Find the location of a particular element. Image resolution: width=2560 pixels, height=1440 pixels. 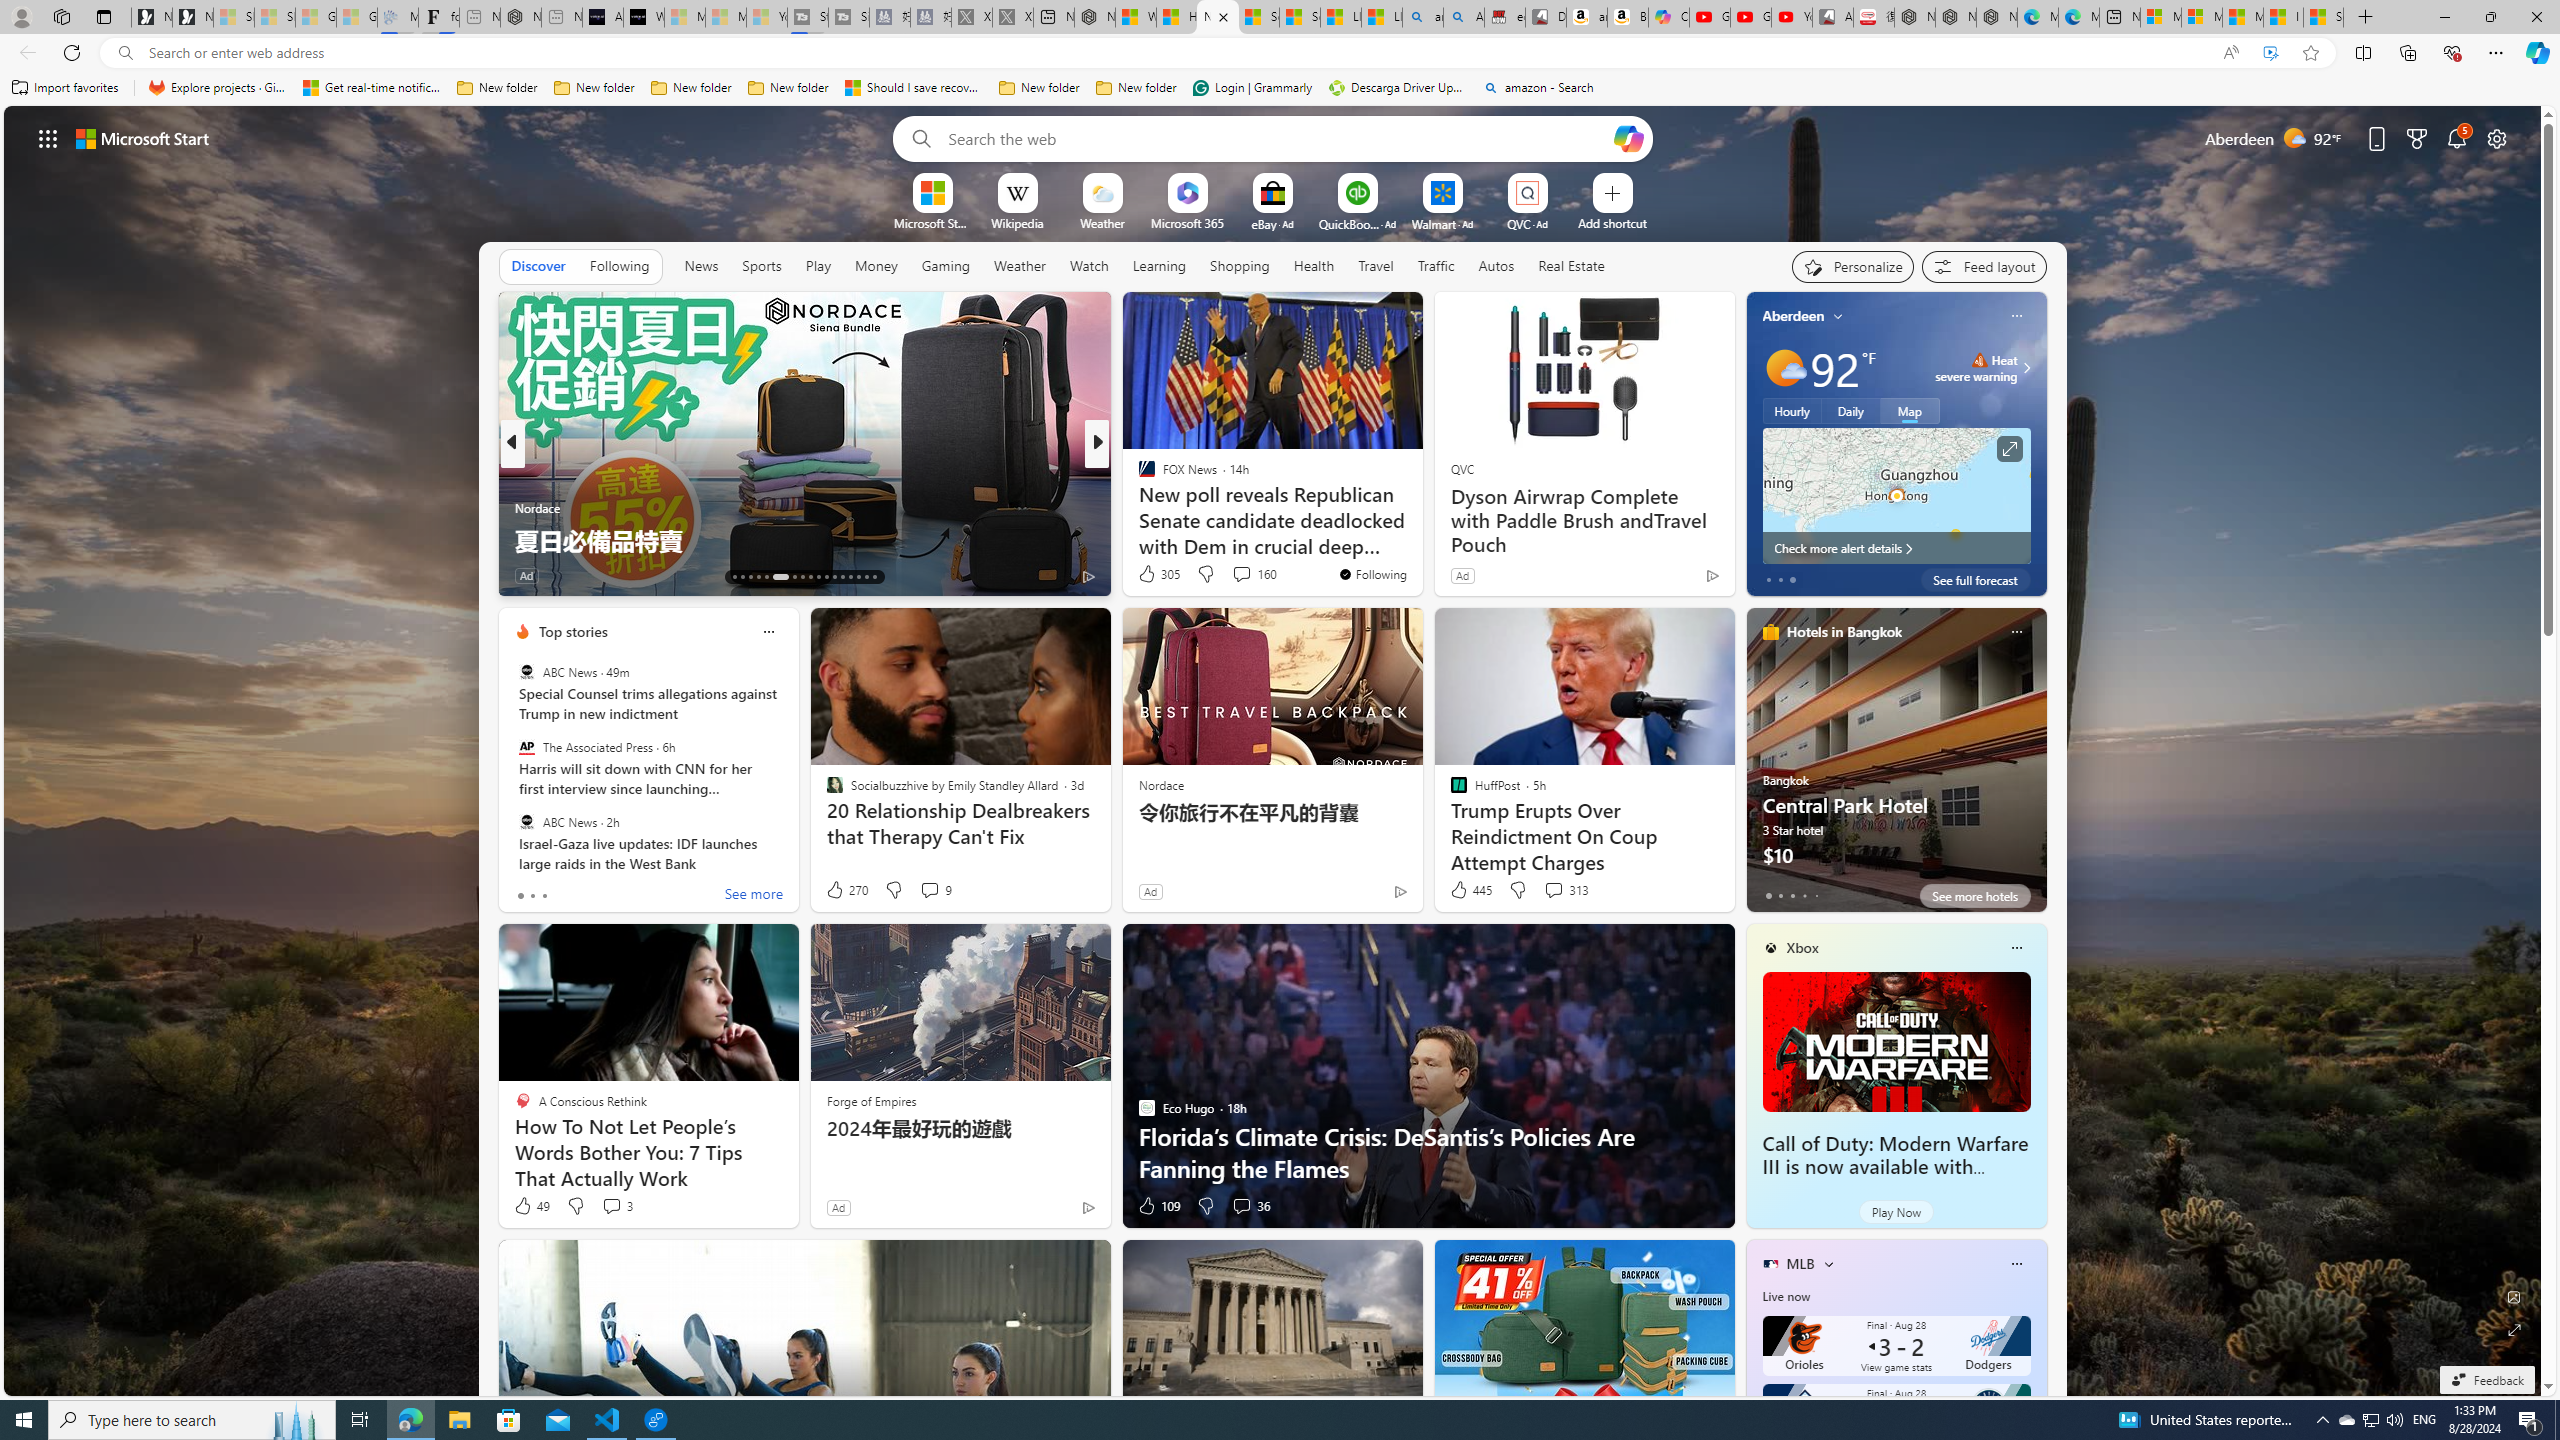

Hide this story is located at coordinates (1362, 316).